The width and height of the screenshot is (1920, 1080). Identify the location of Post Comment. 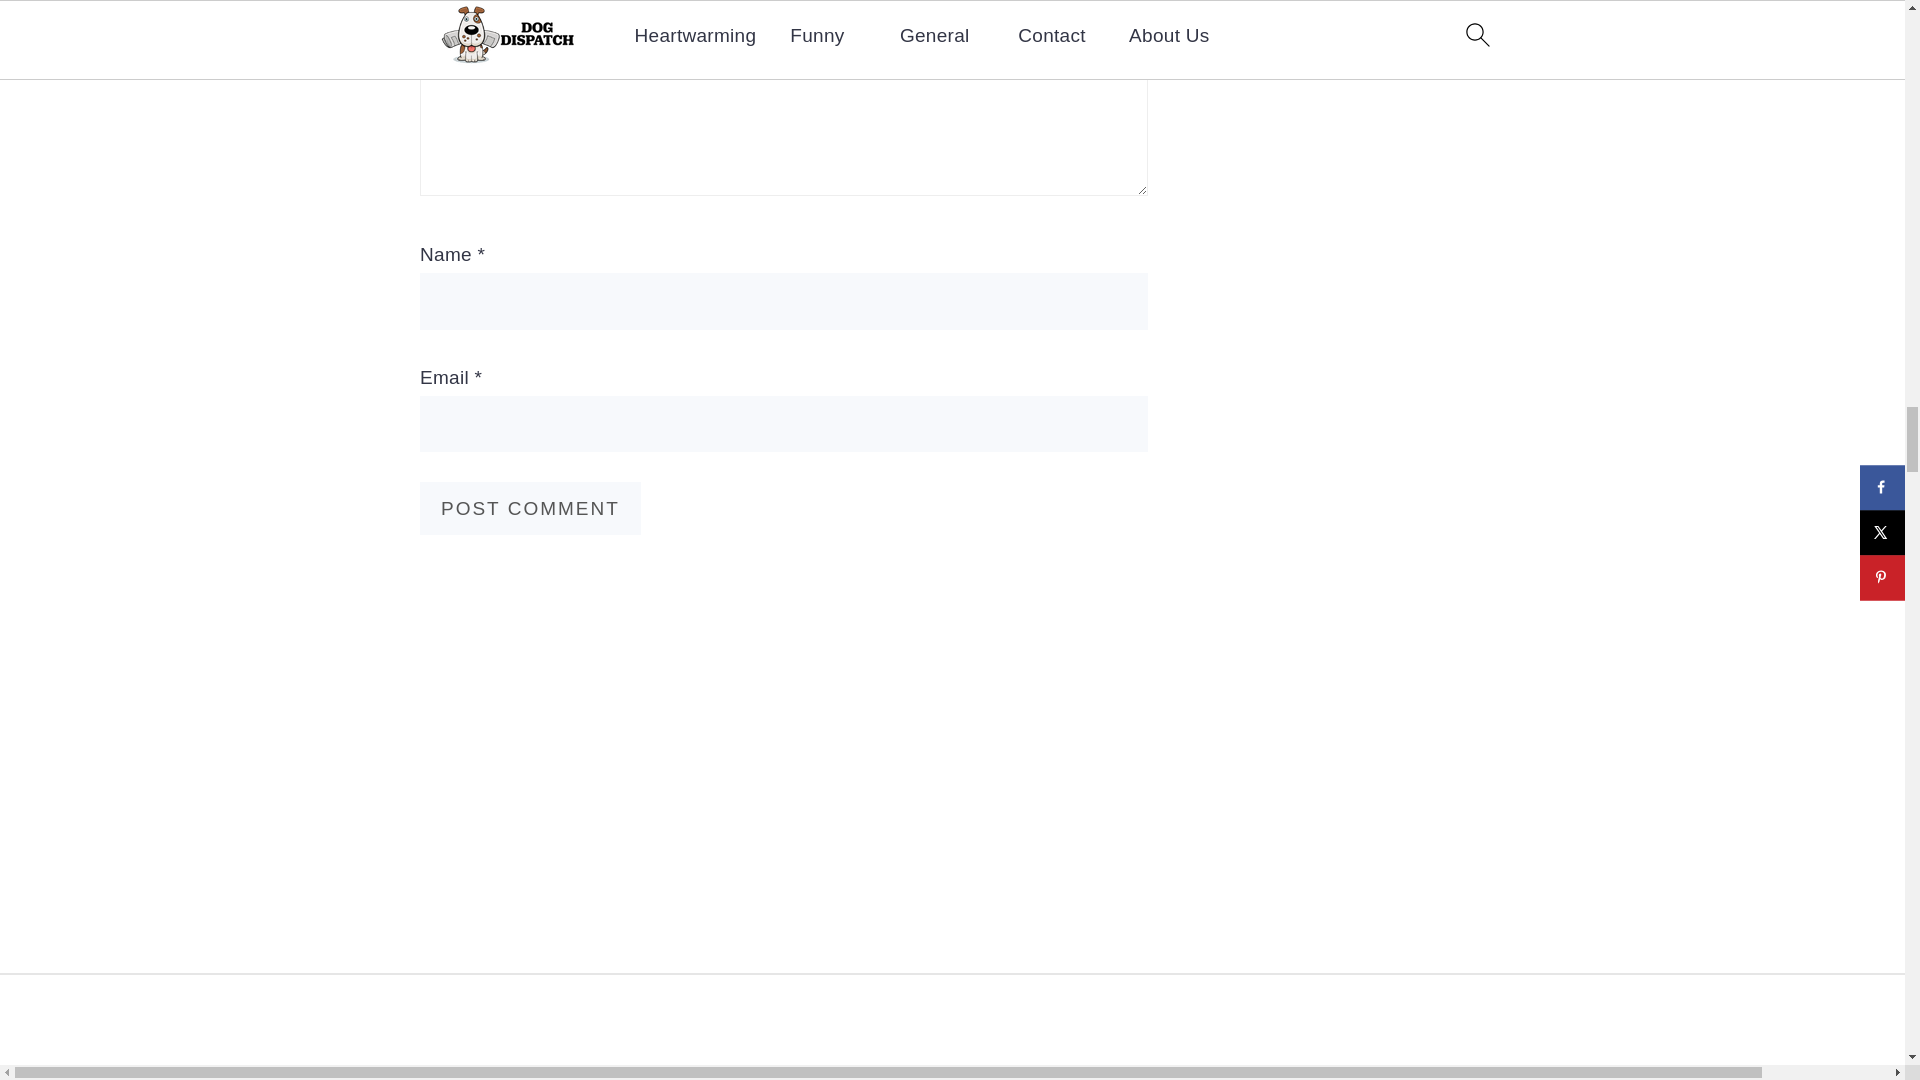
(530, 508).